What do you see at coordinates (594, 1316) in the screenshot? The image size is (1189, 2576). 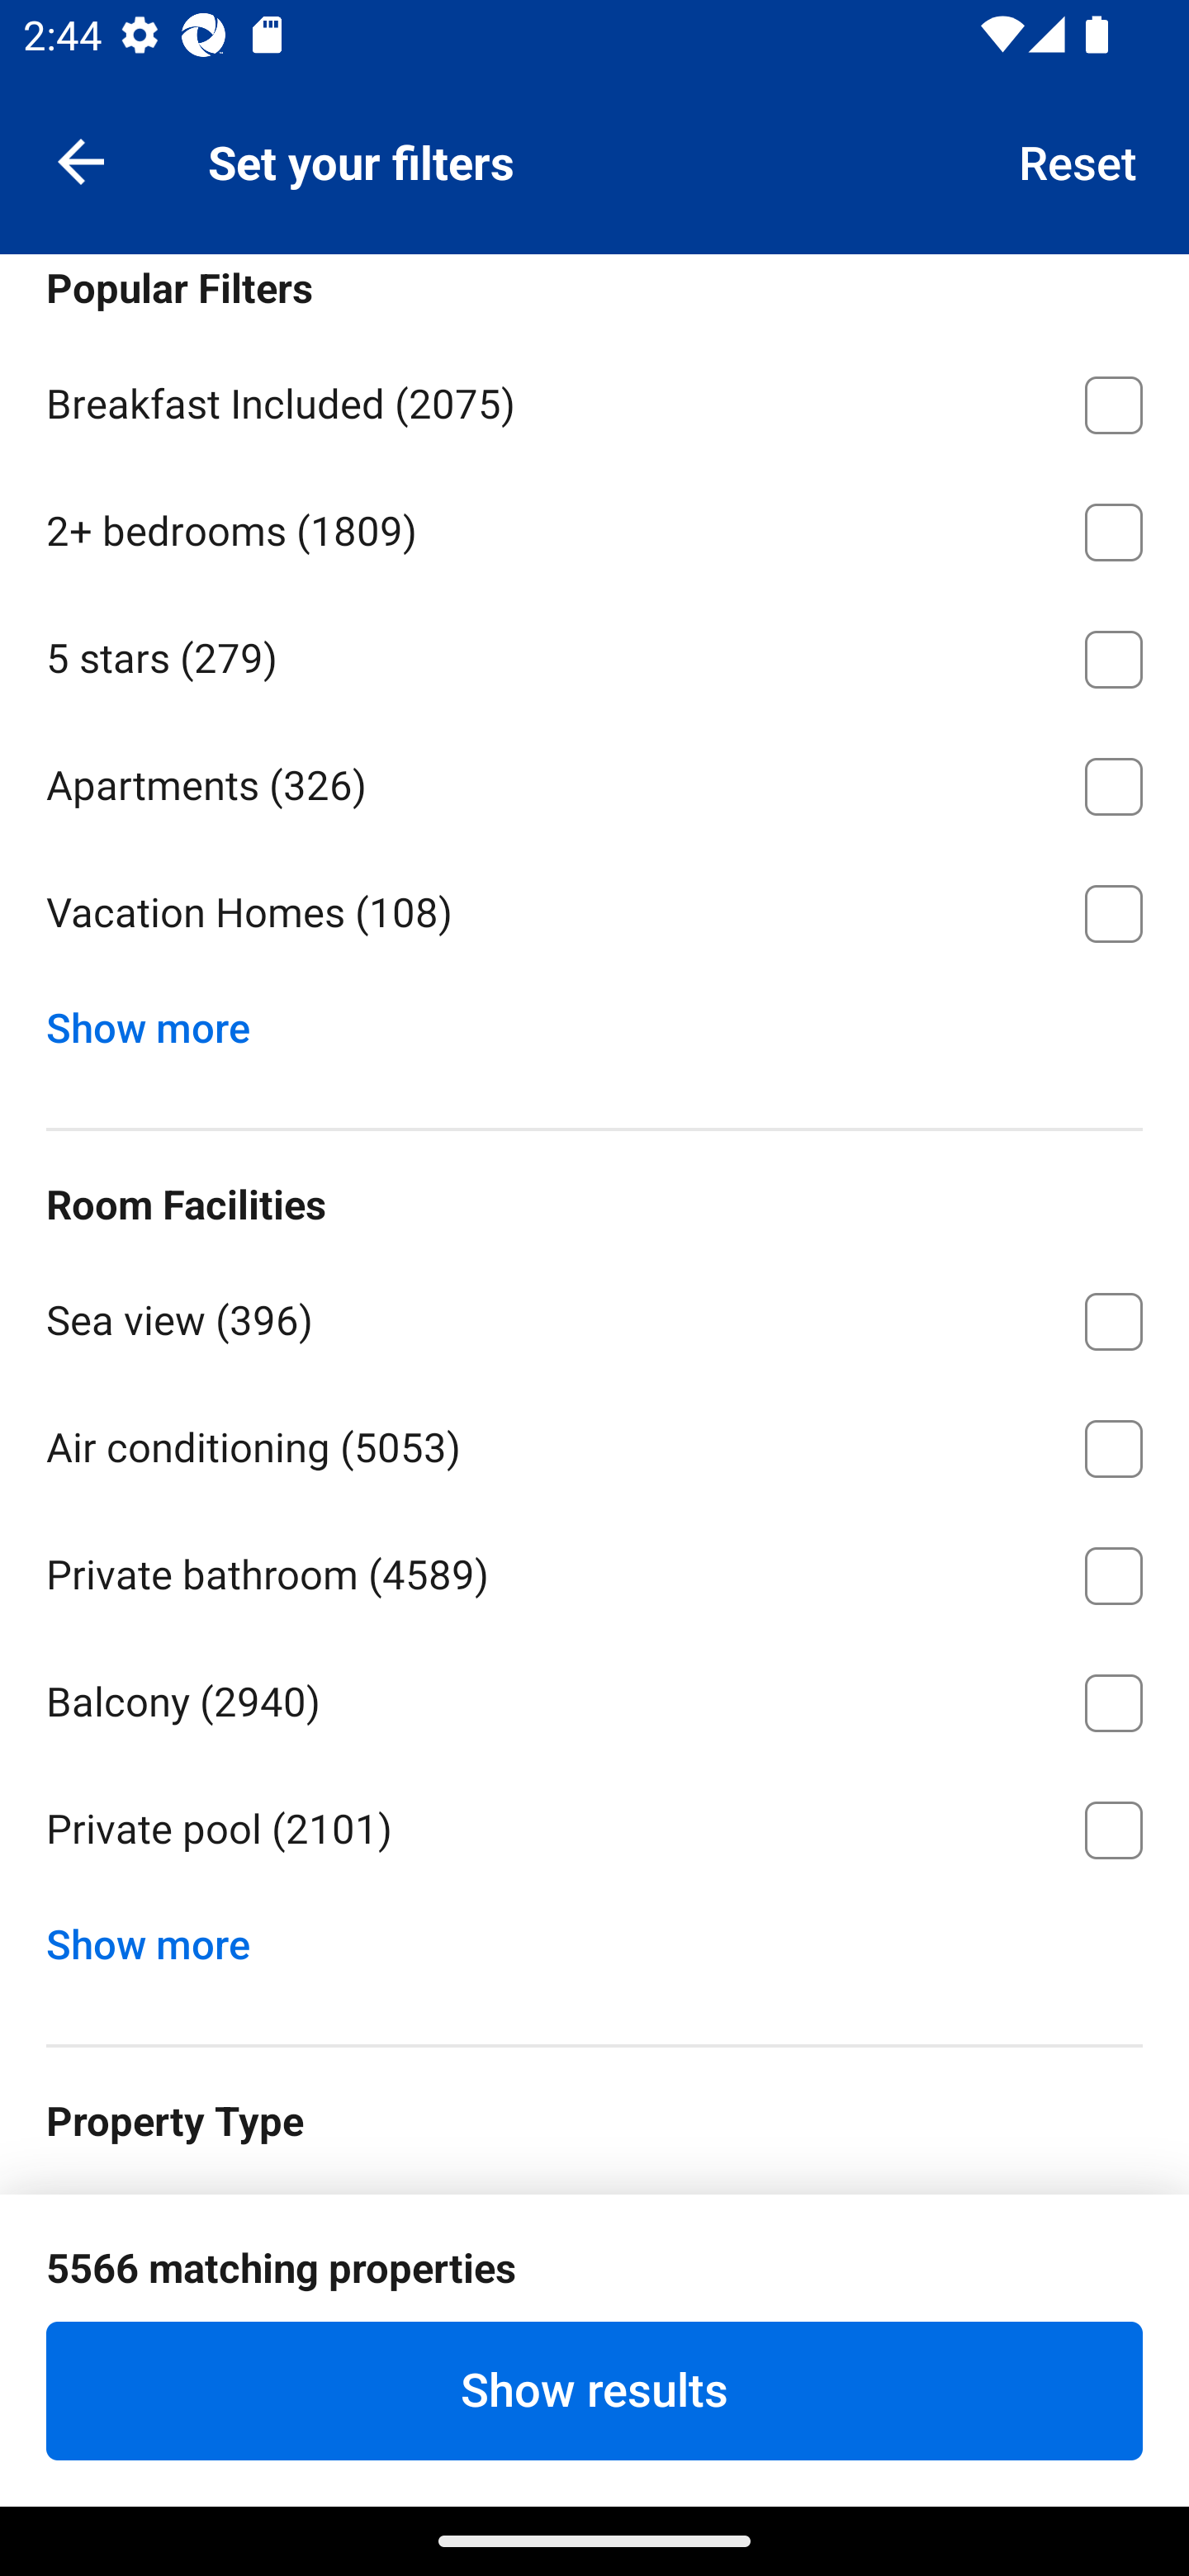 I see `Sea view ⁦(396)` at bounding box center [594, 1316].